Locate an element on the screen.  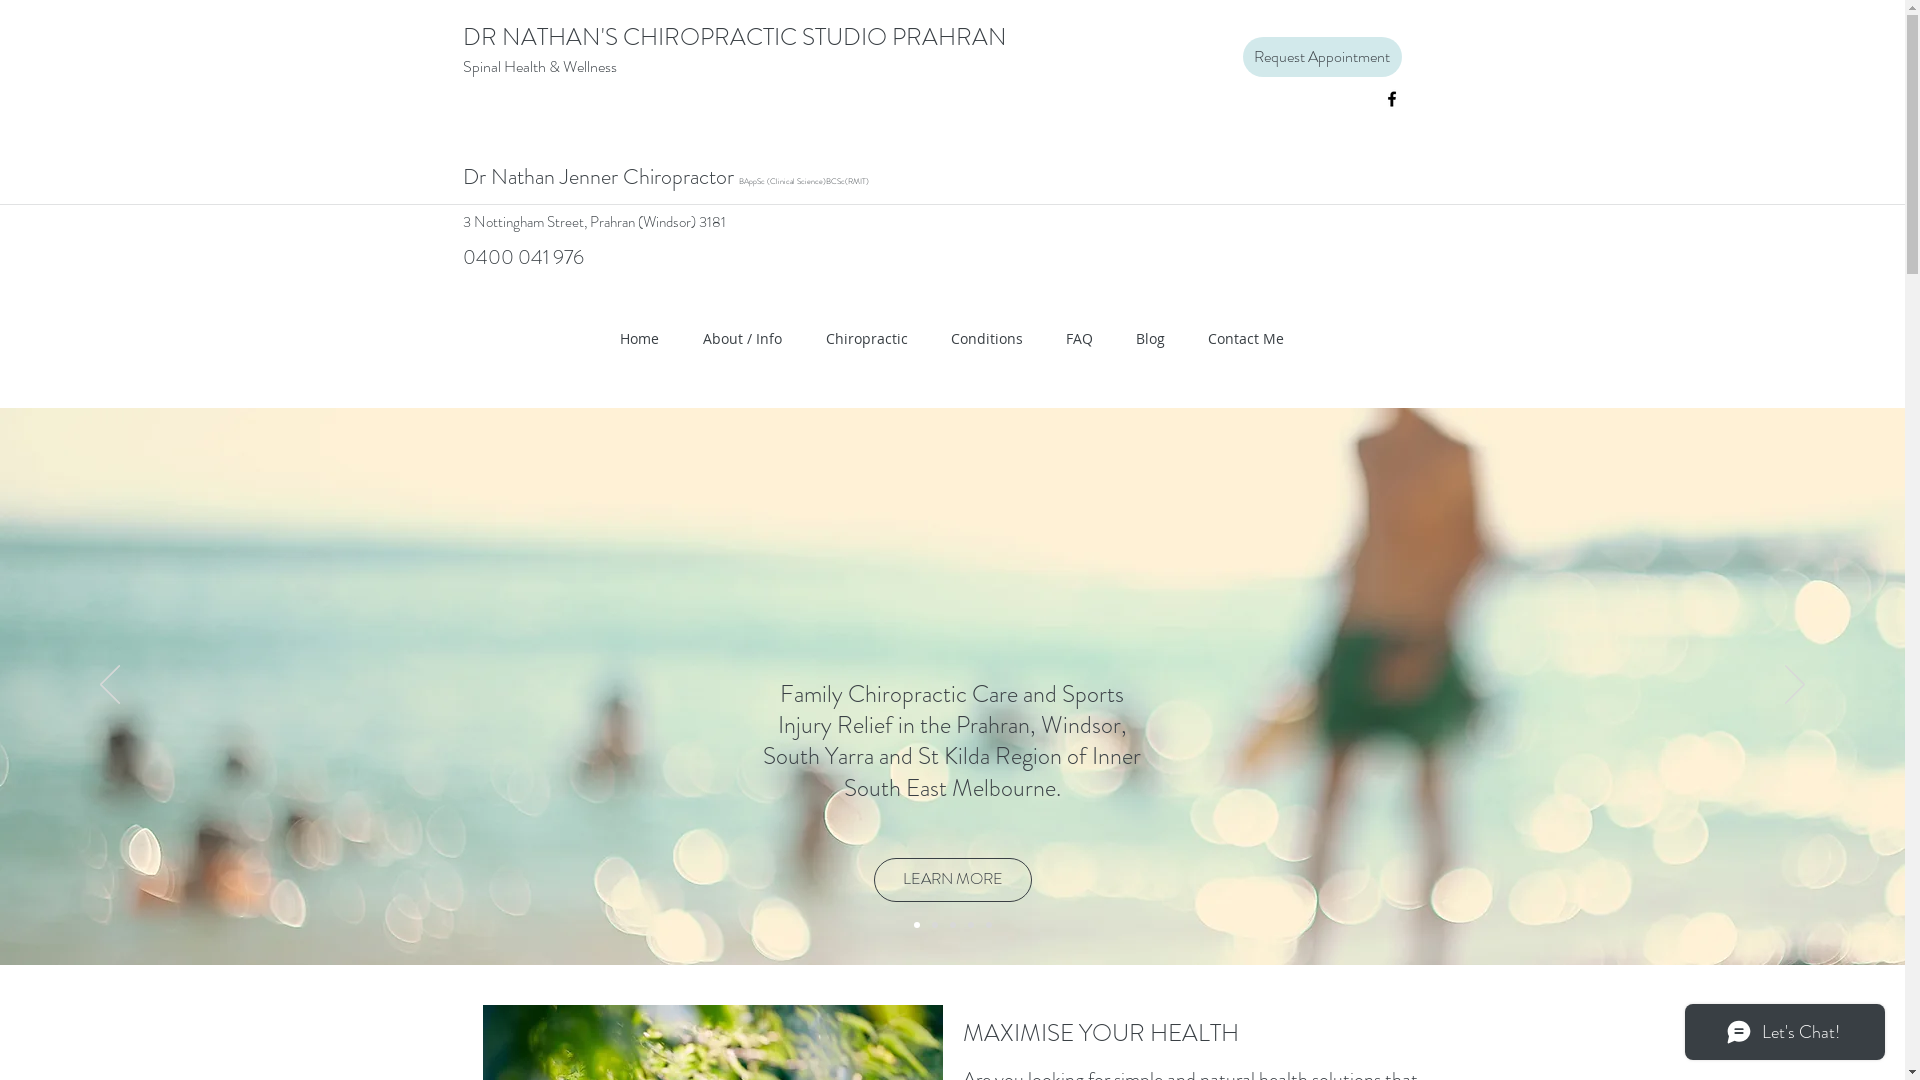
Site Search is located at coordinates (1322, 181).